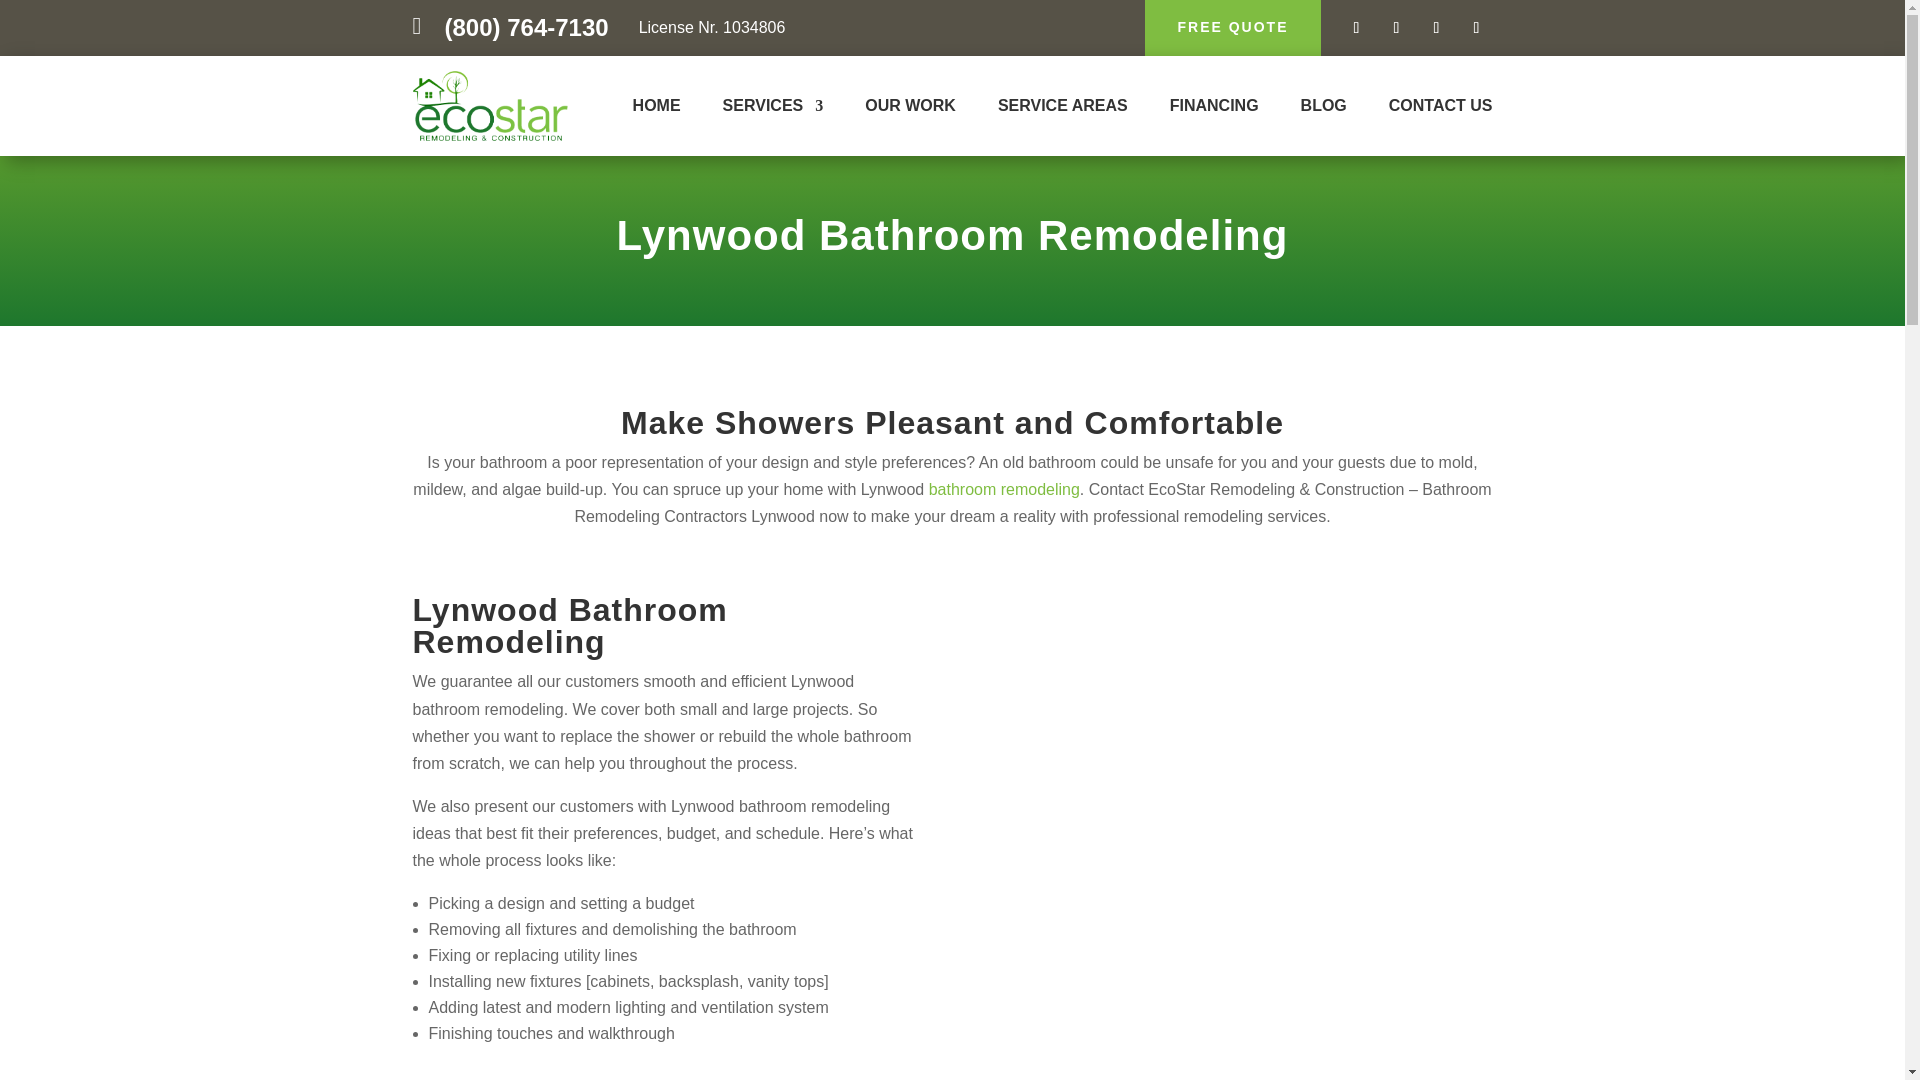 The image size is (1920, 1080). What do you see at coordinates (1324, 110) in the screenshot?
I see `BLOG` at bounding box center [1324, 110].